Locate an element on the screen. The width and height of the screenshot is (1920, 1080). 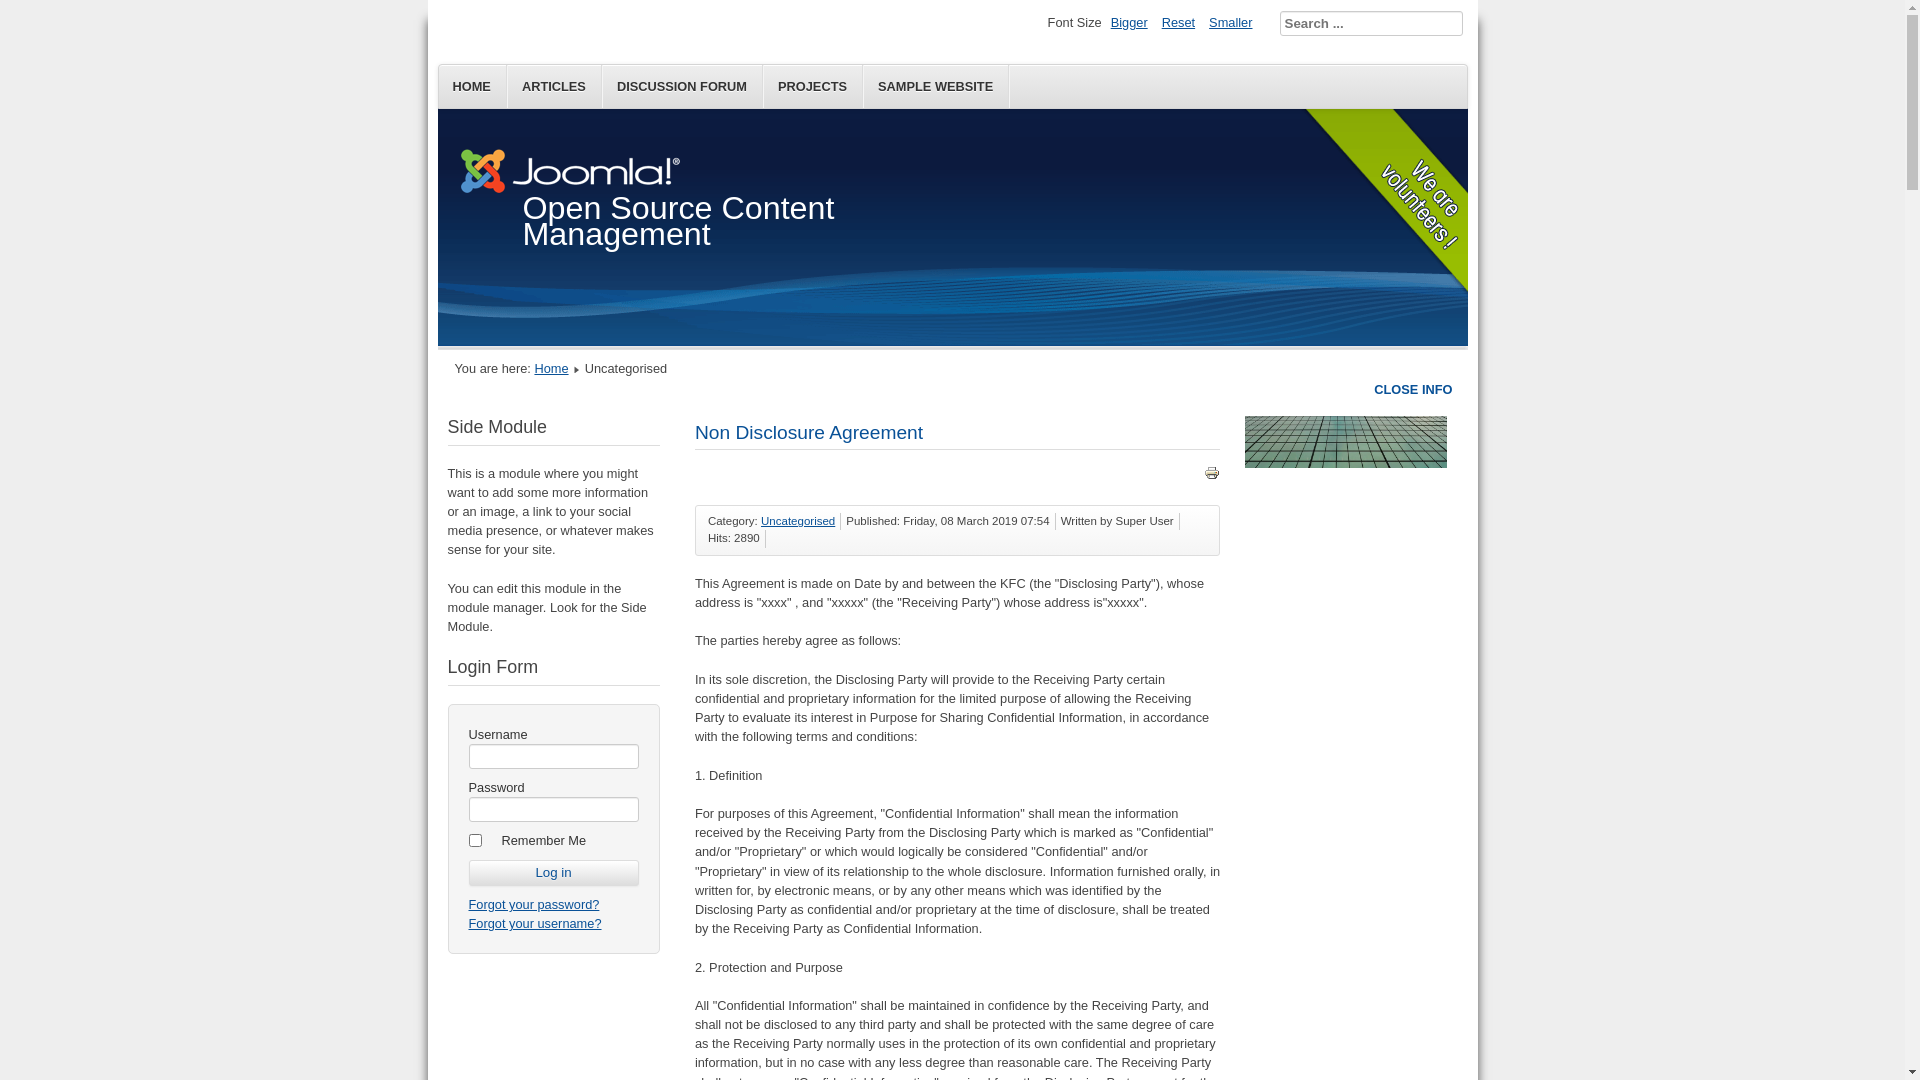
SAMPLE WEBSITE is located at coordinates (936, 86).